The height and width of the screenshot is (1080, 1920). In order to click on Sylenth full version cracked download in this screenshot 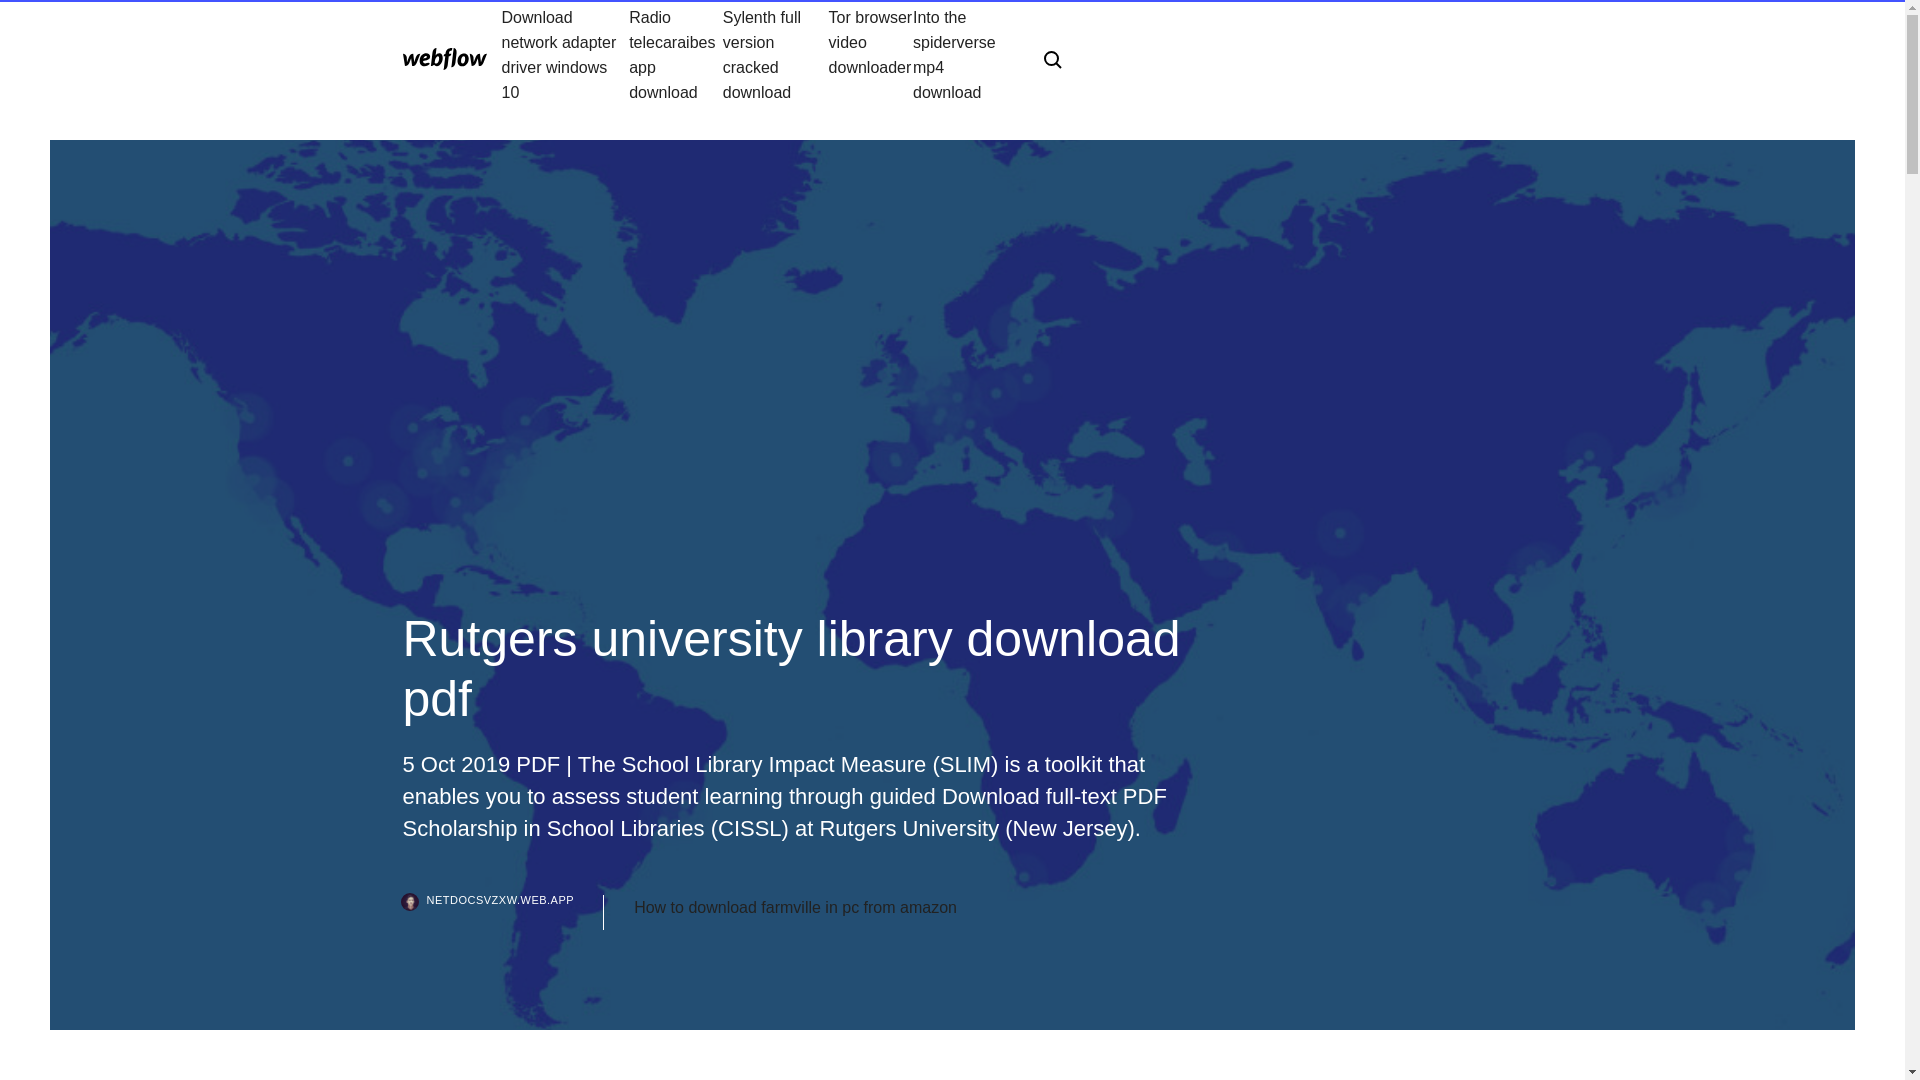, I will do `click(776, 54)`.